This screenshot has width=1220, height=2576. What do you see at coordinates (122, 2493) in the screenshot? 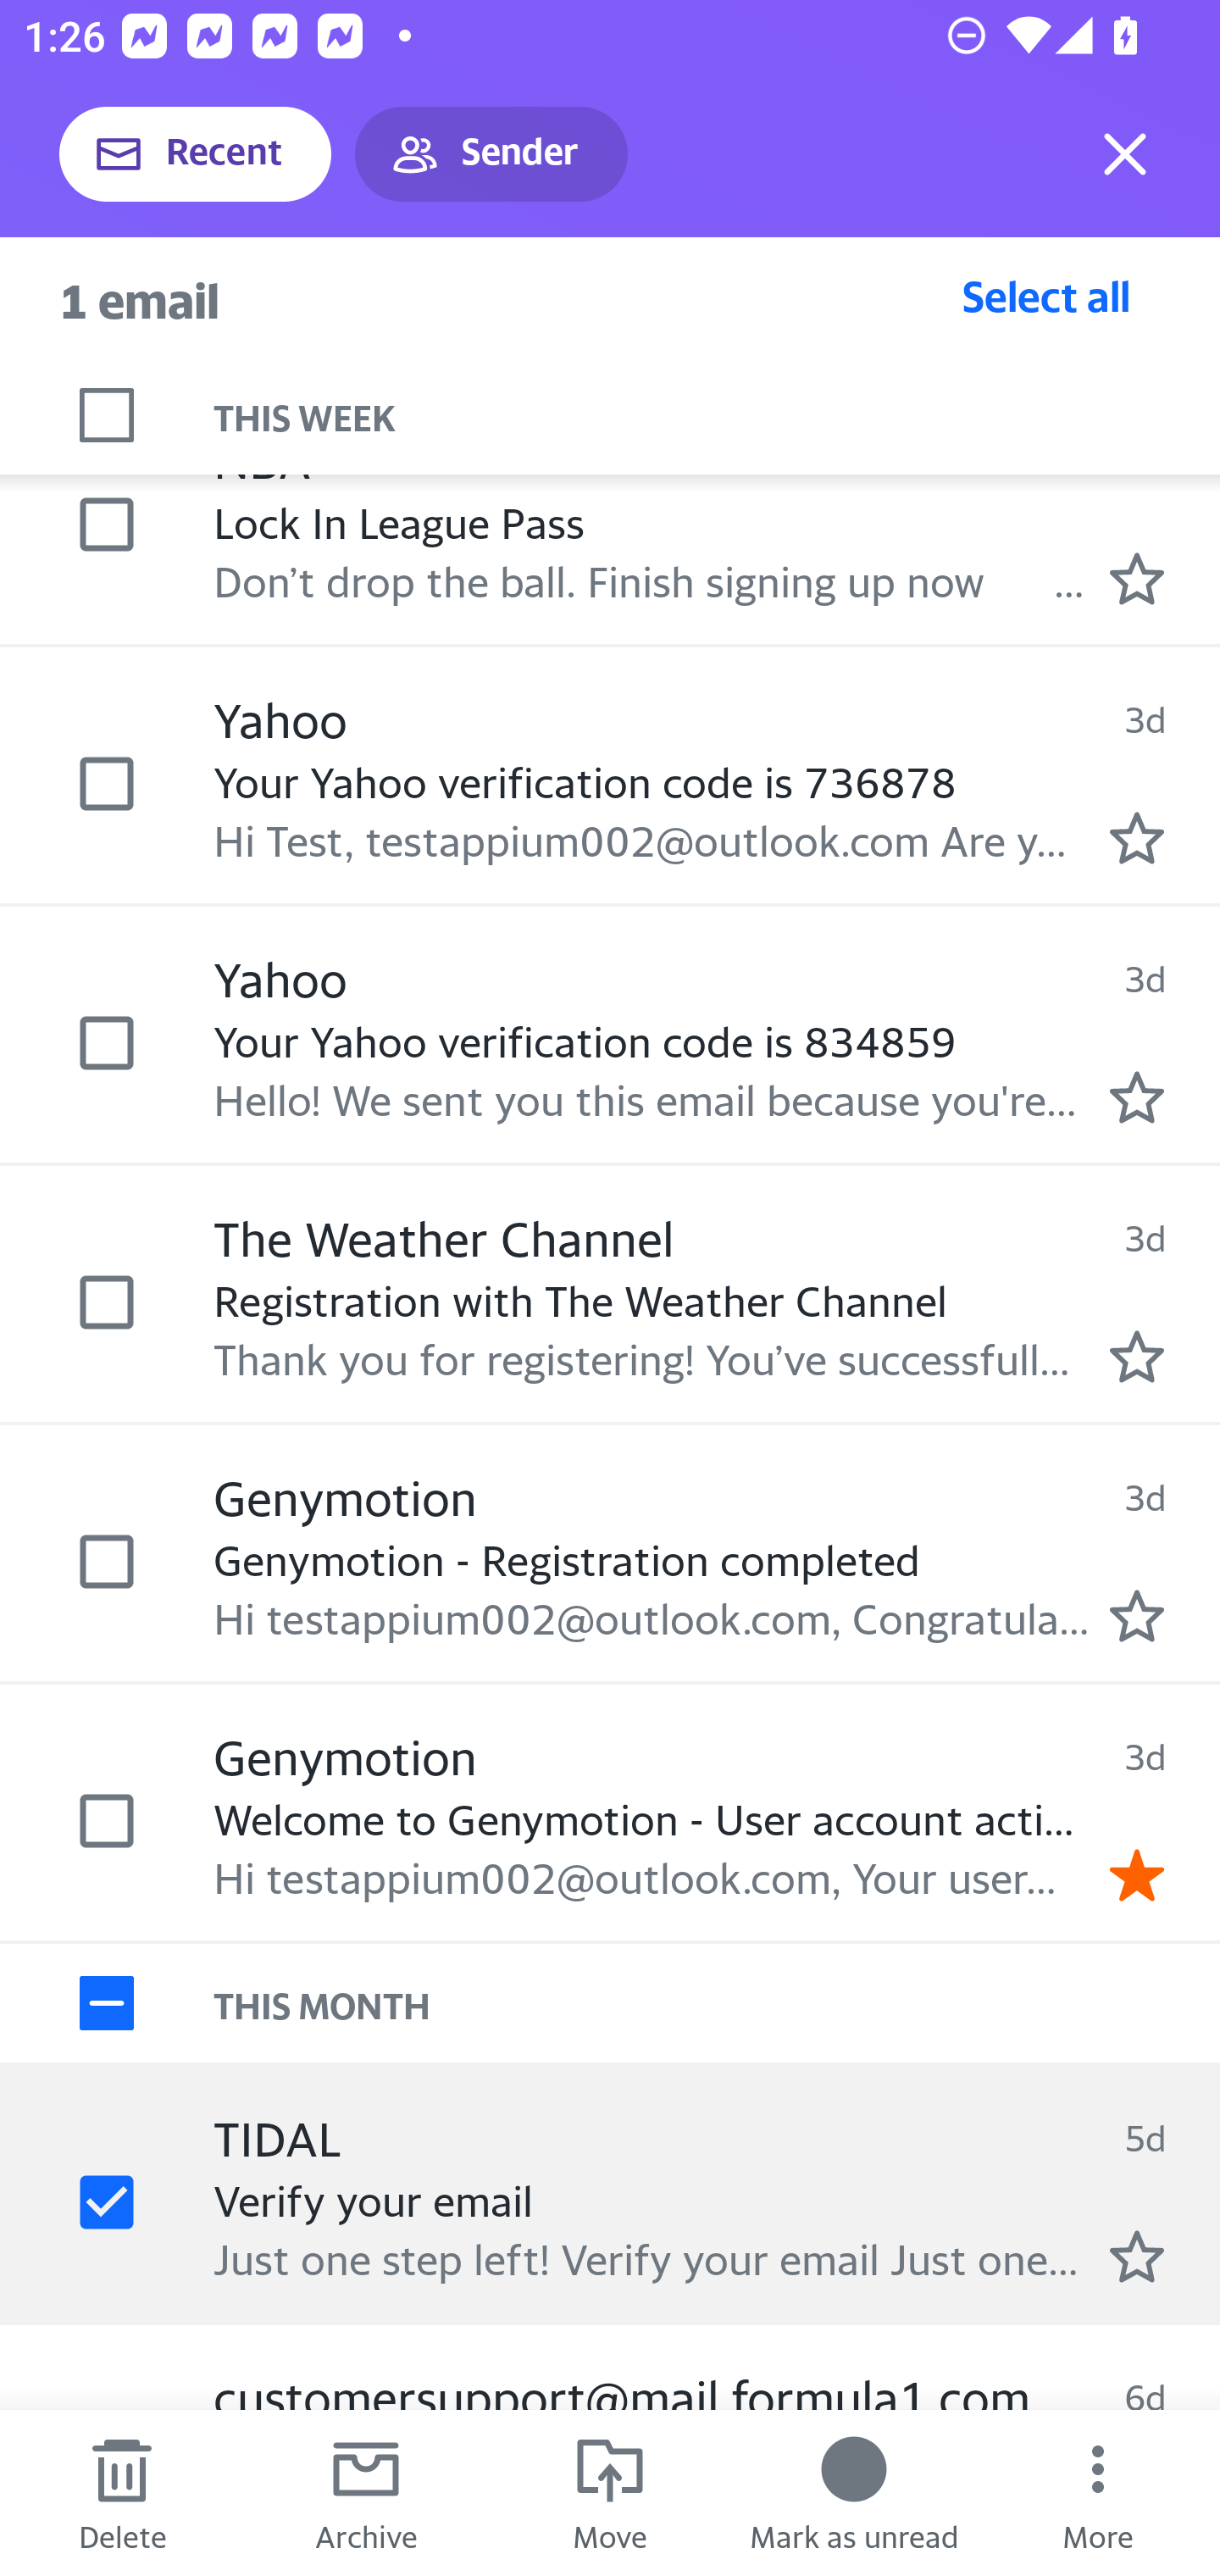
I see `Delete` at bounding box center [122, 2493].